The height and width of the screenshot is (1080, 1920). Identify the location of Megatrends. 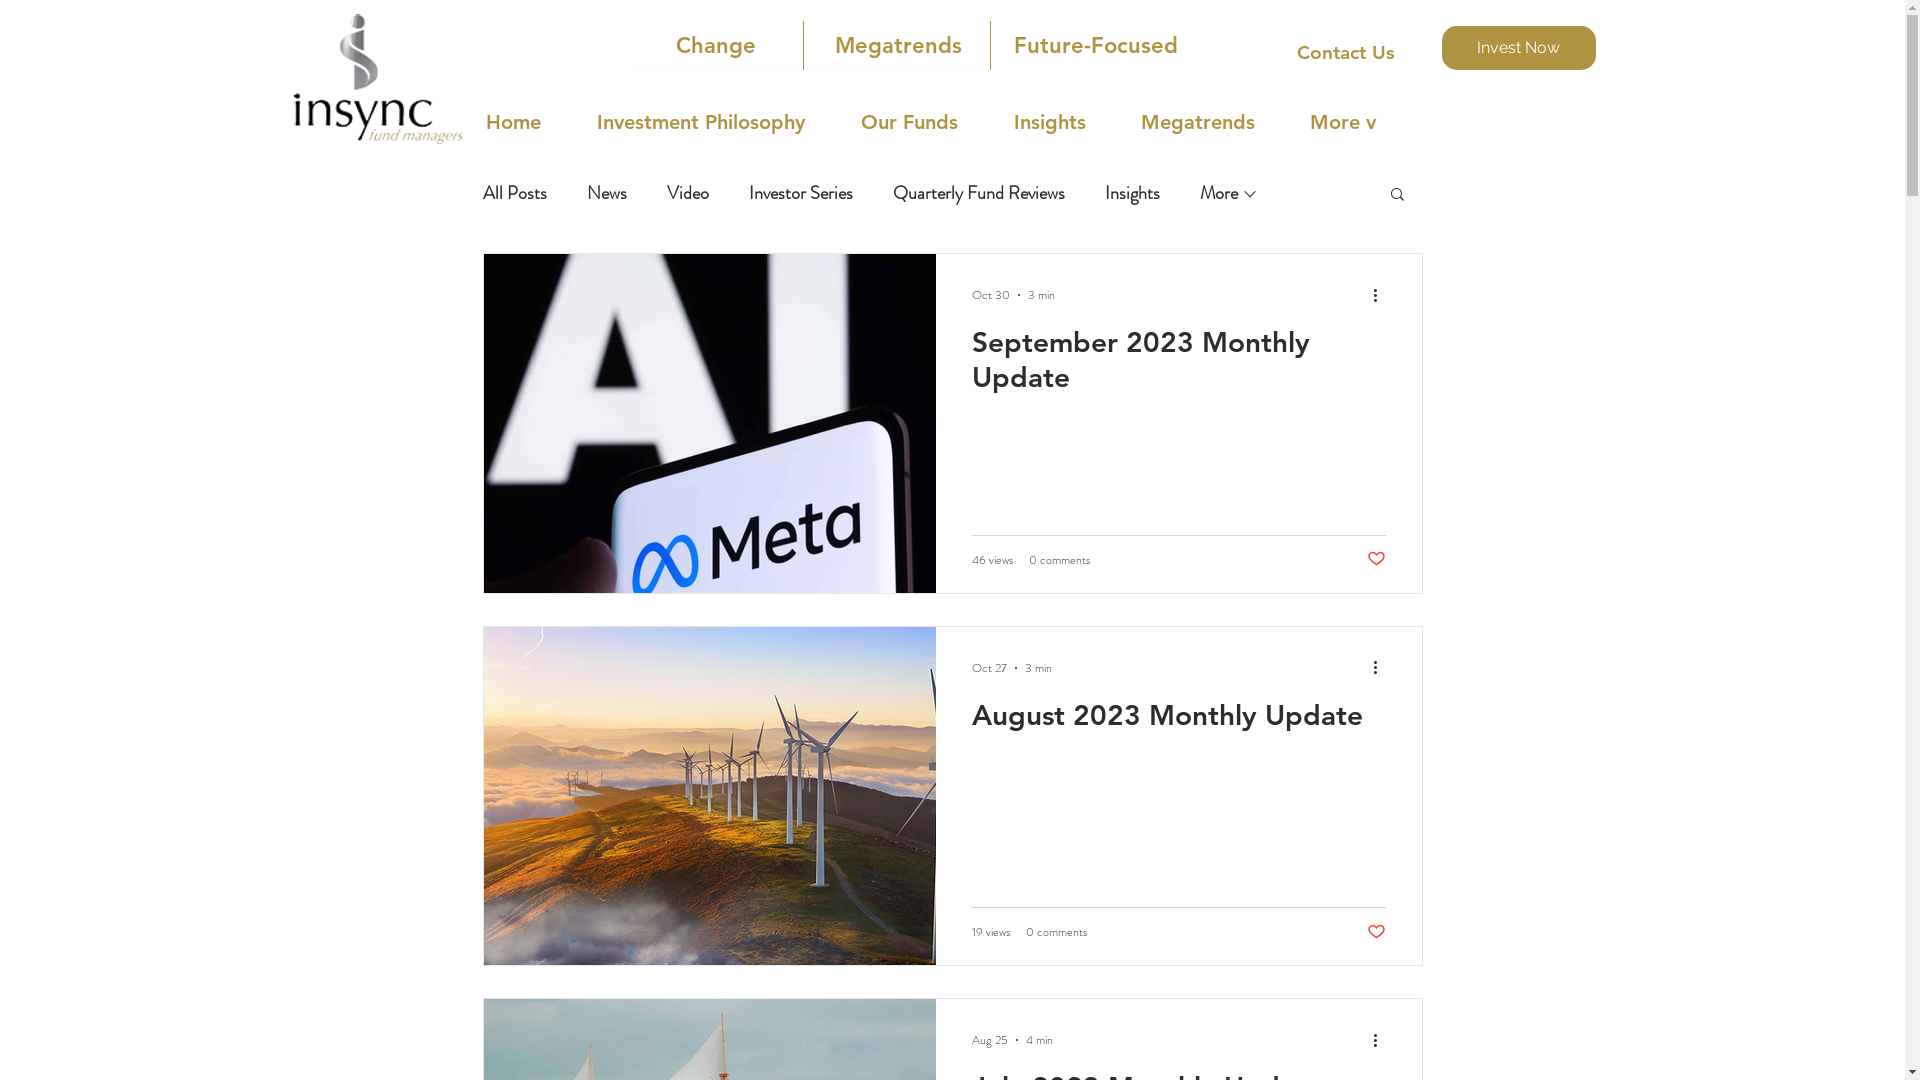
(898, 46).